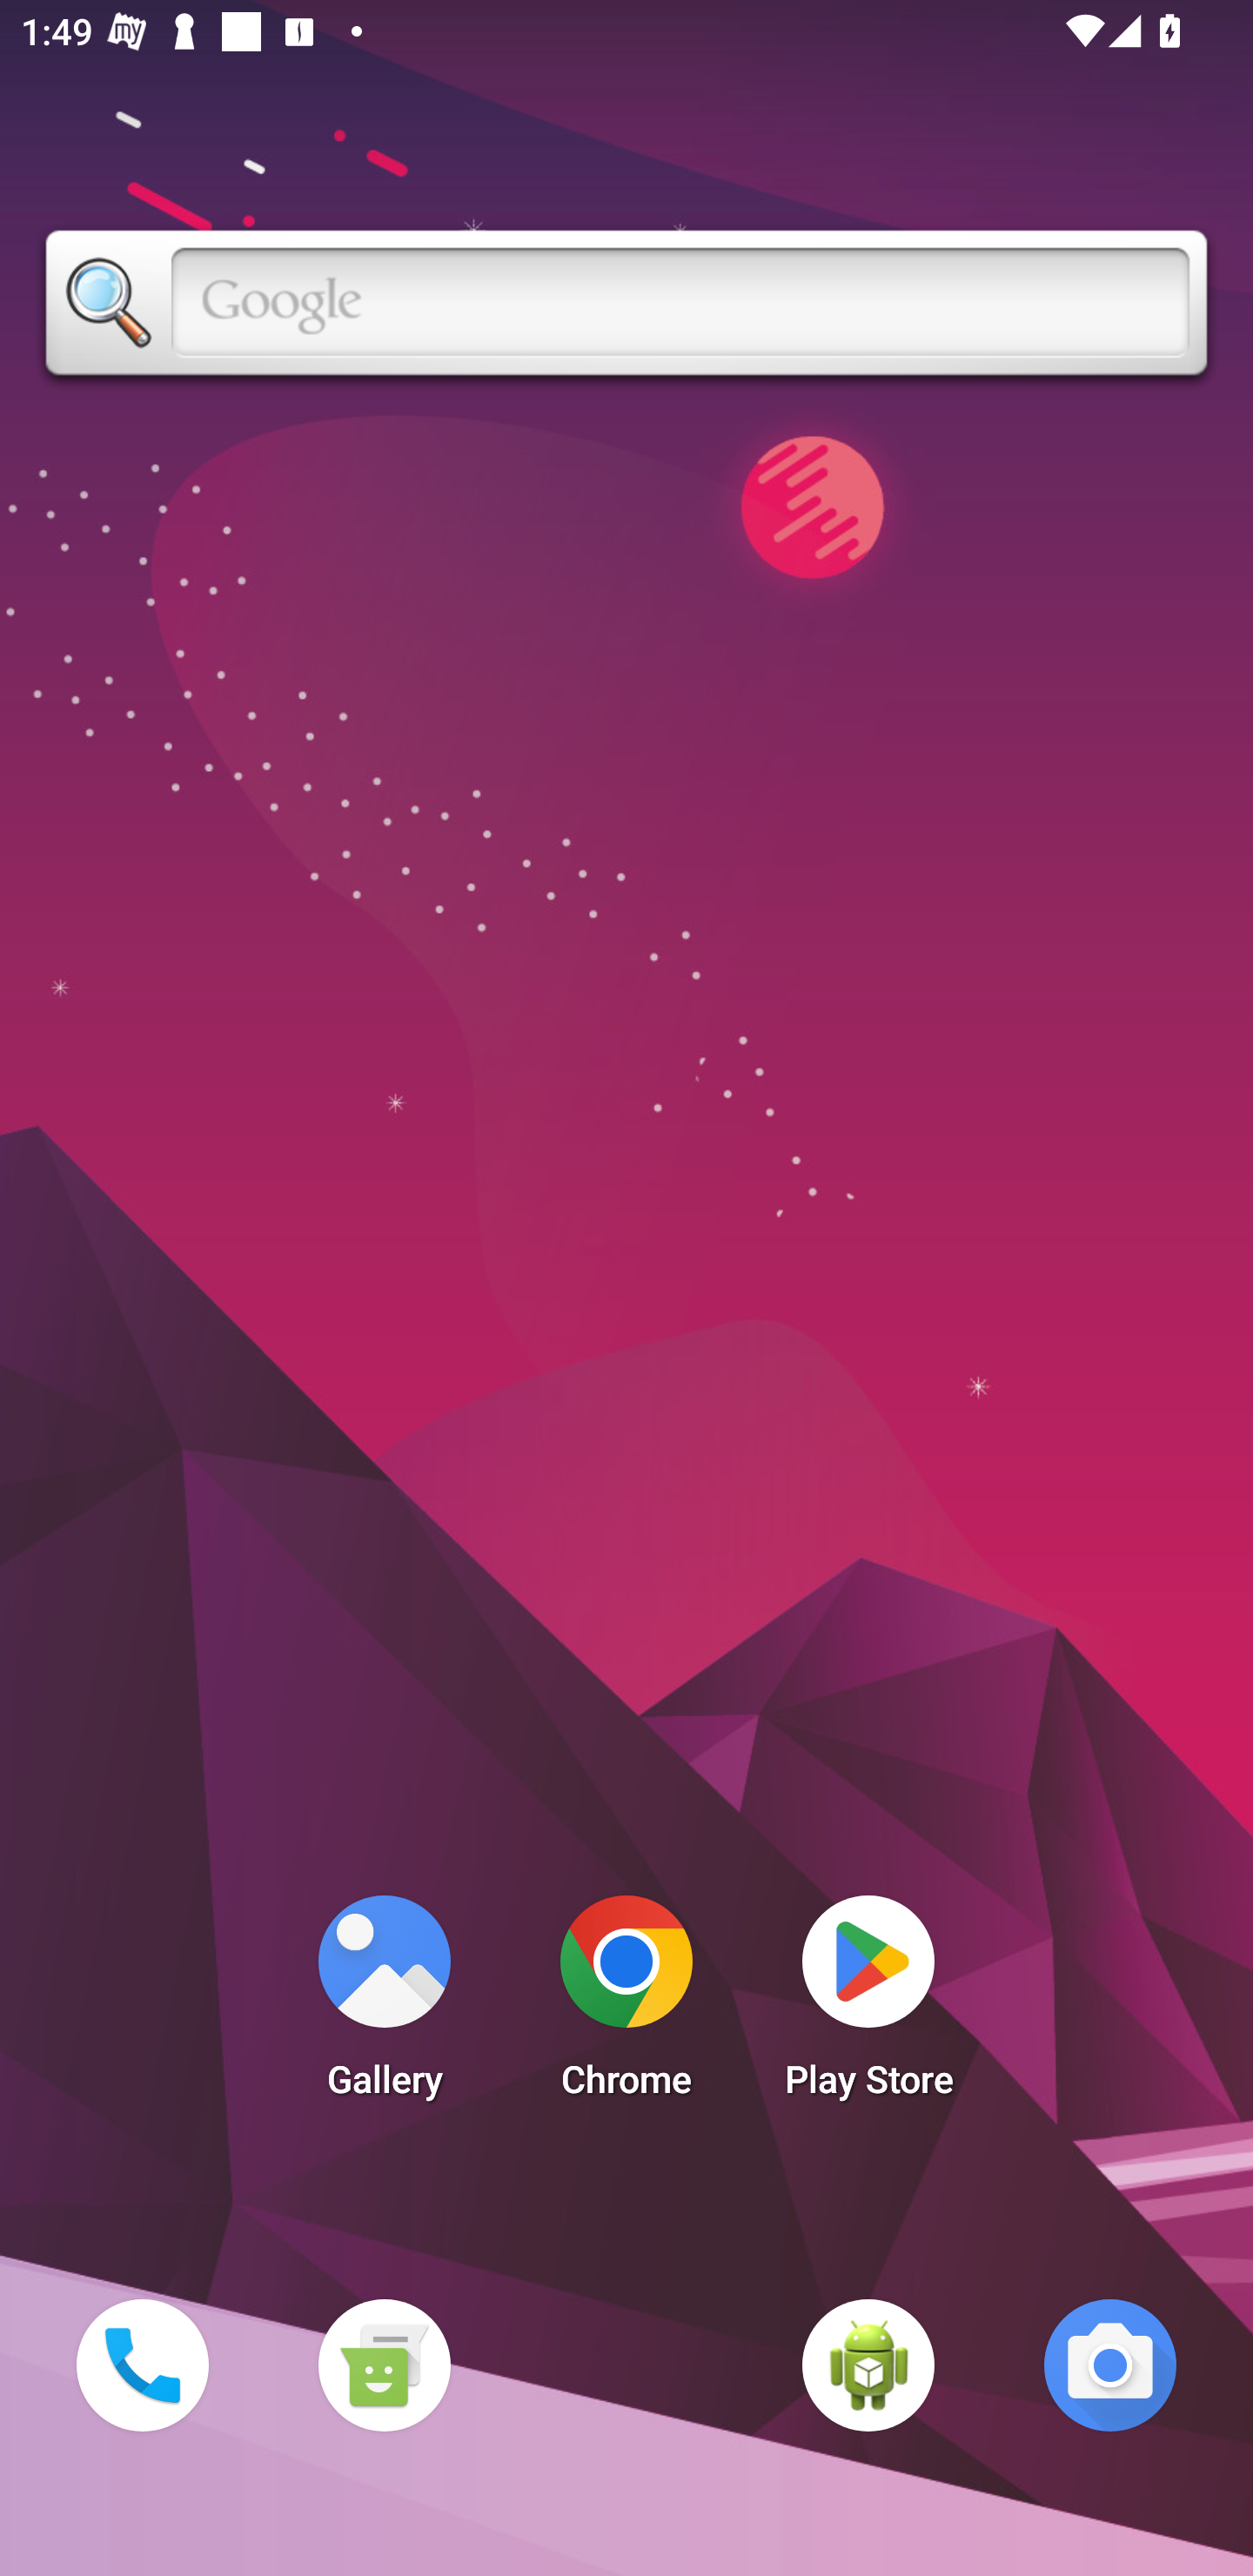 The image size is (1253, 2576). I want to click on Phone, so click(142, 2365).